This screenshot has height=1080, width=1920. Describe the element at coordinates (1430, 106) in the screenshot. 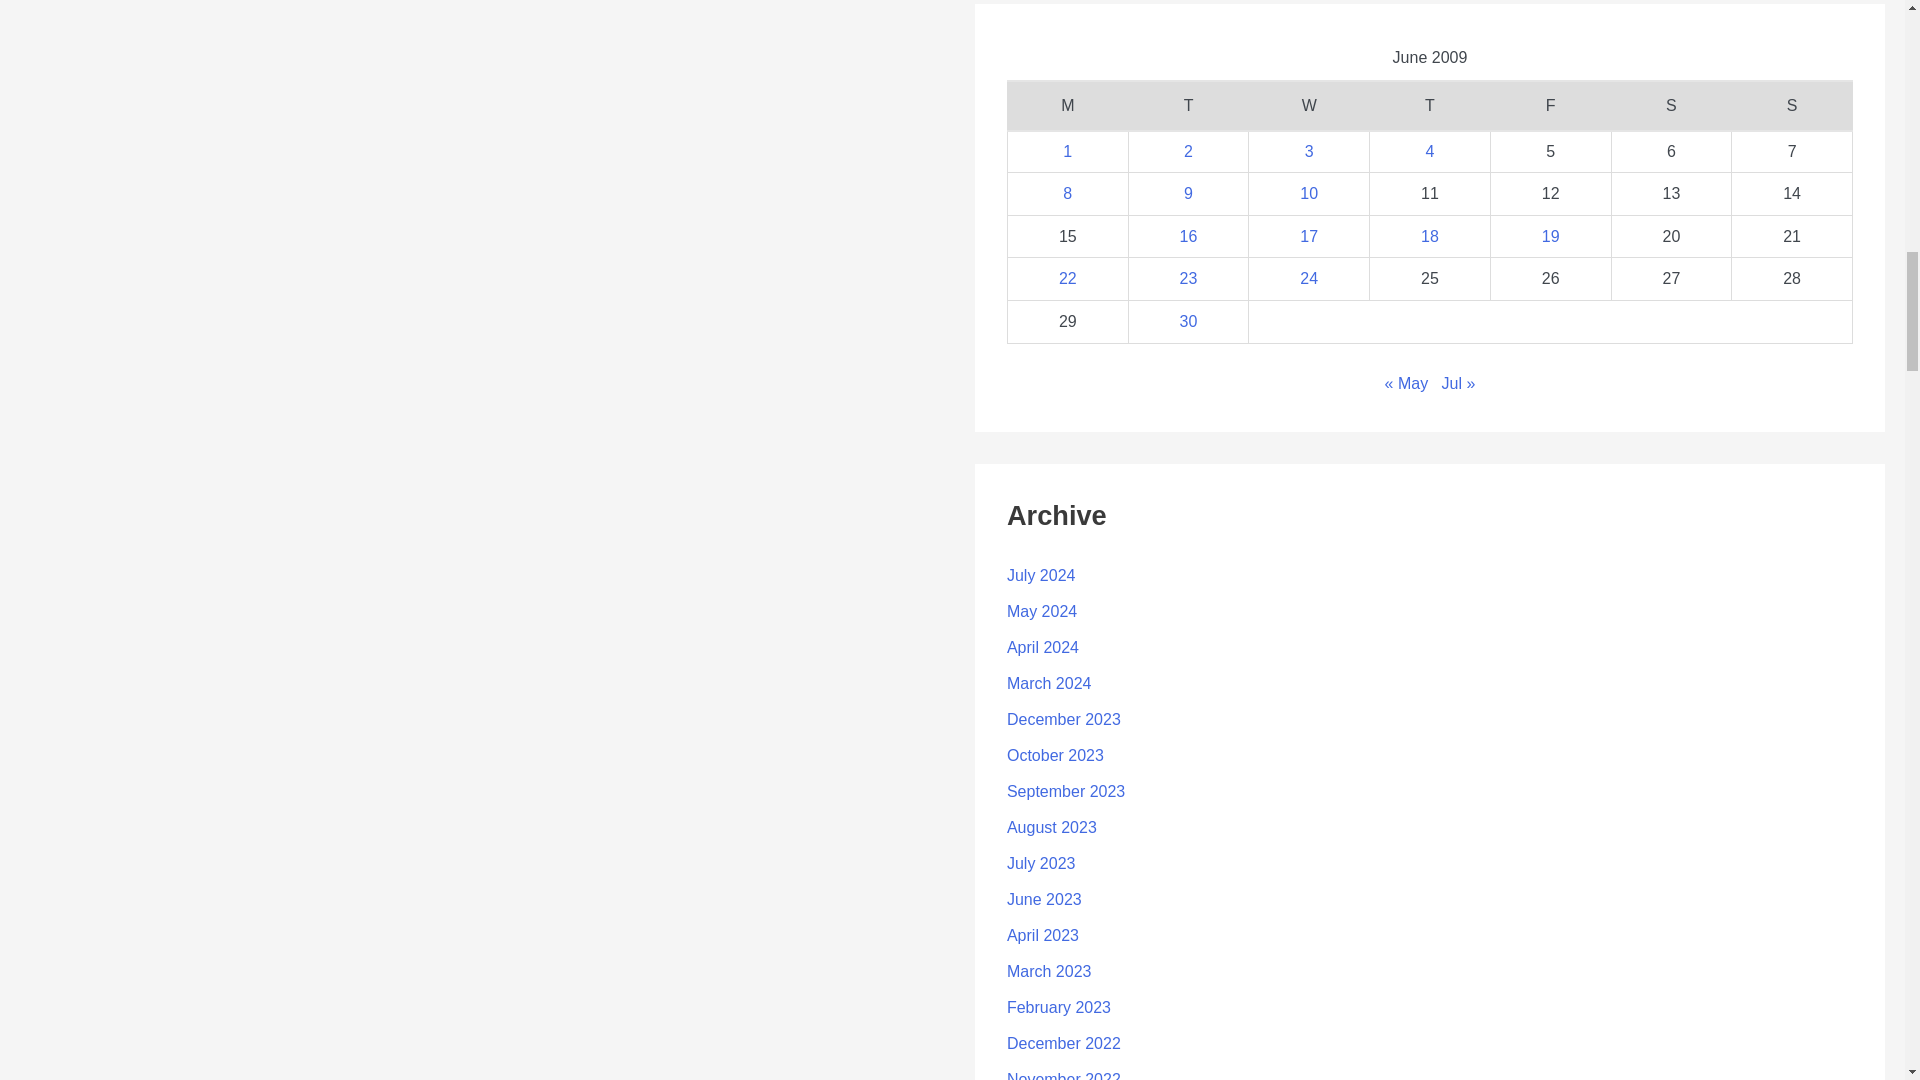

I see `Thursday` at that location.